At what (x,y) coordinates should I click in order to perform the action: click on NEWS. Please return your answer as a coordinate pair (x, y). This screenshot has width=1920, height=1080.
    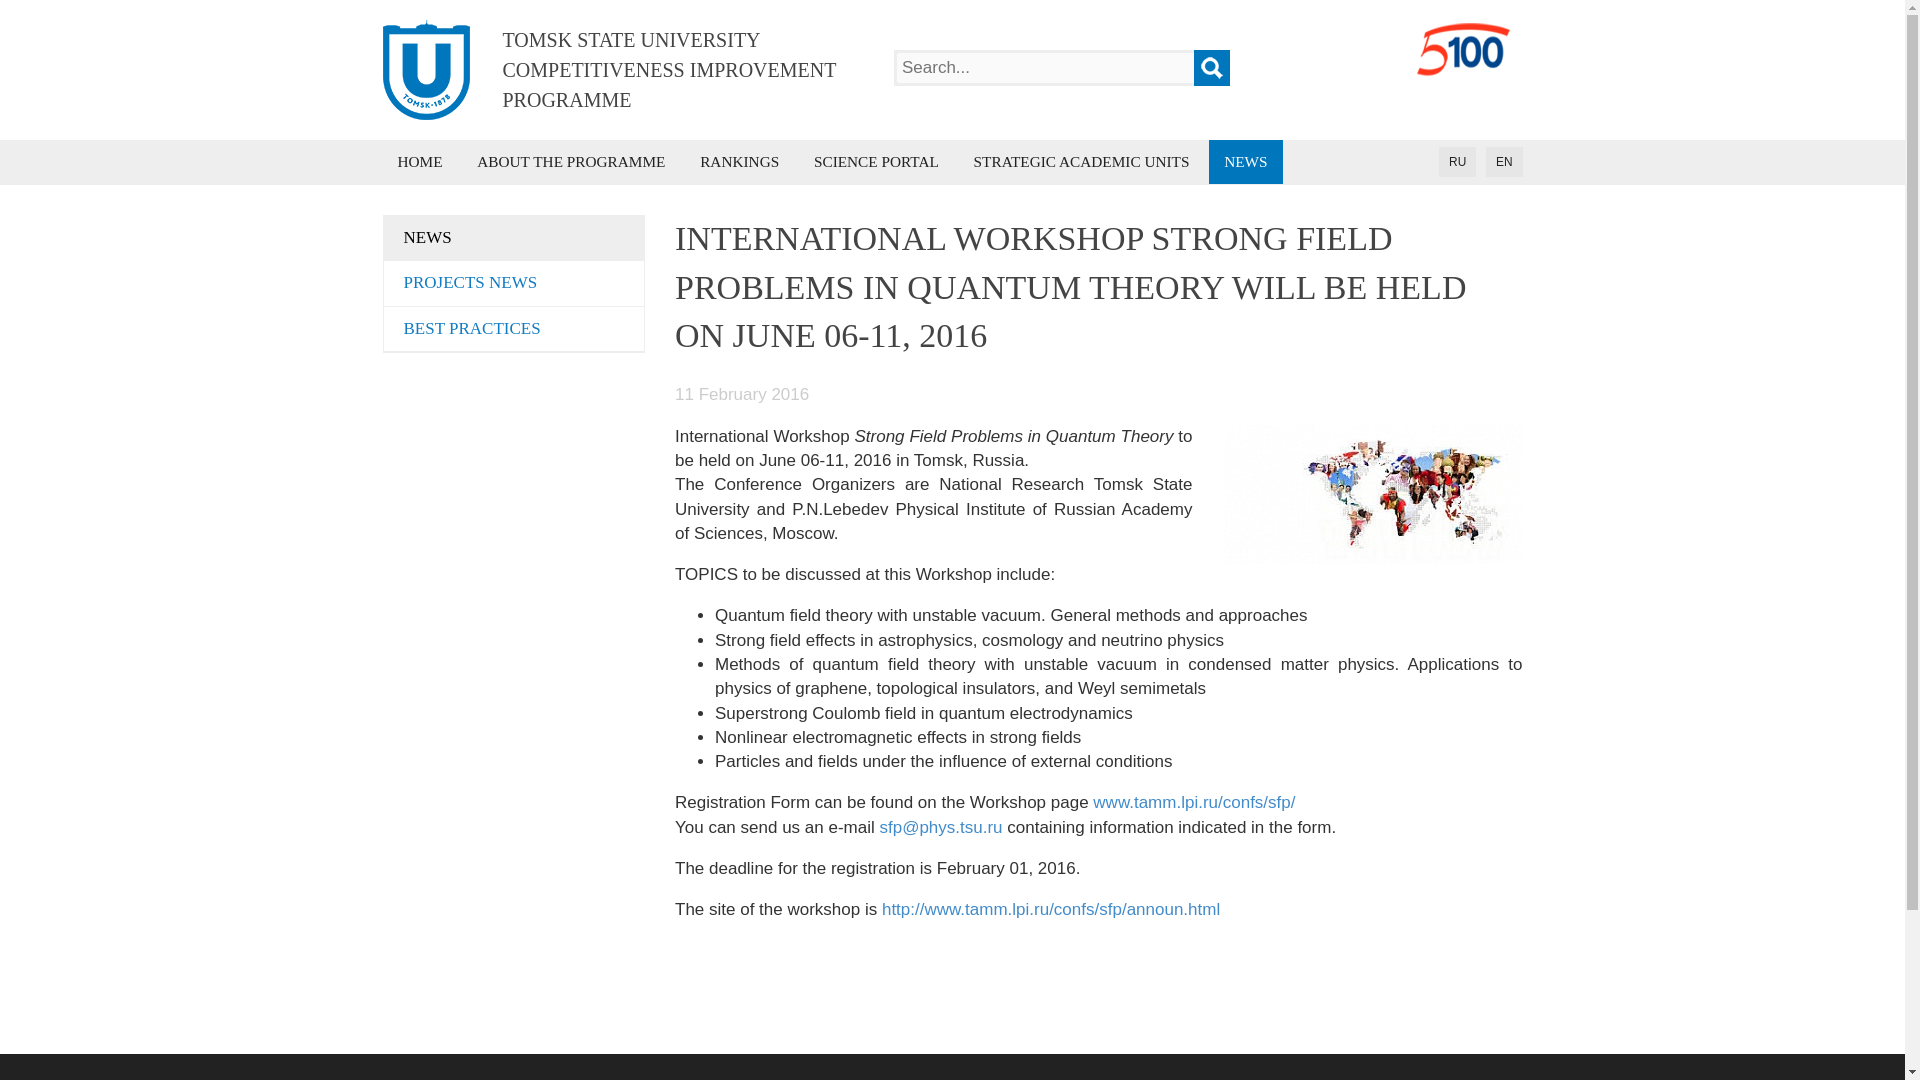
    Looking at the image, I should click on (1246, 162).